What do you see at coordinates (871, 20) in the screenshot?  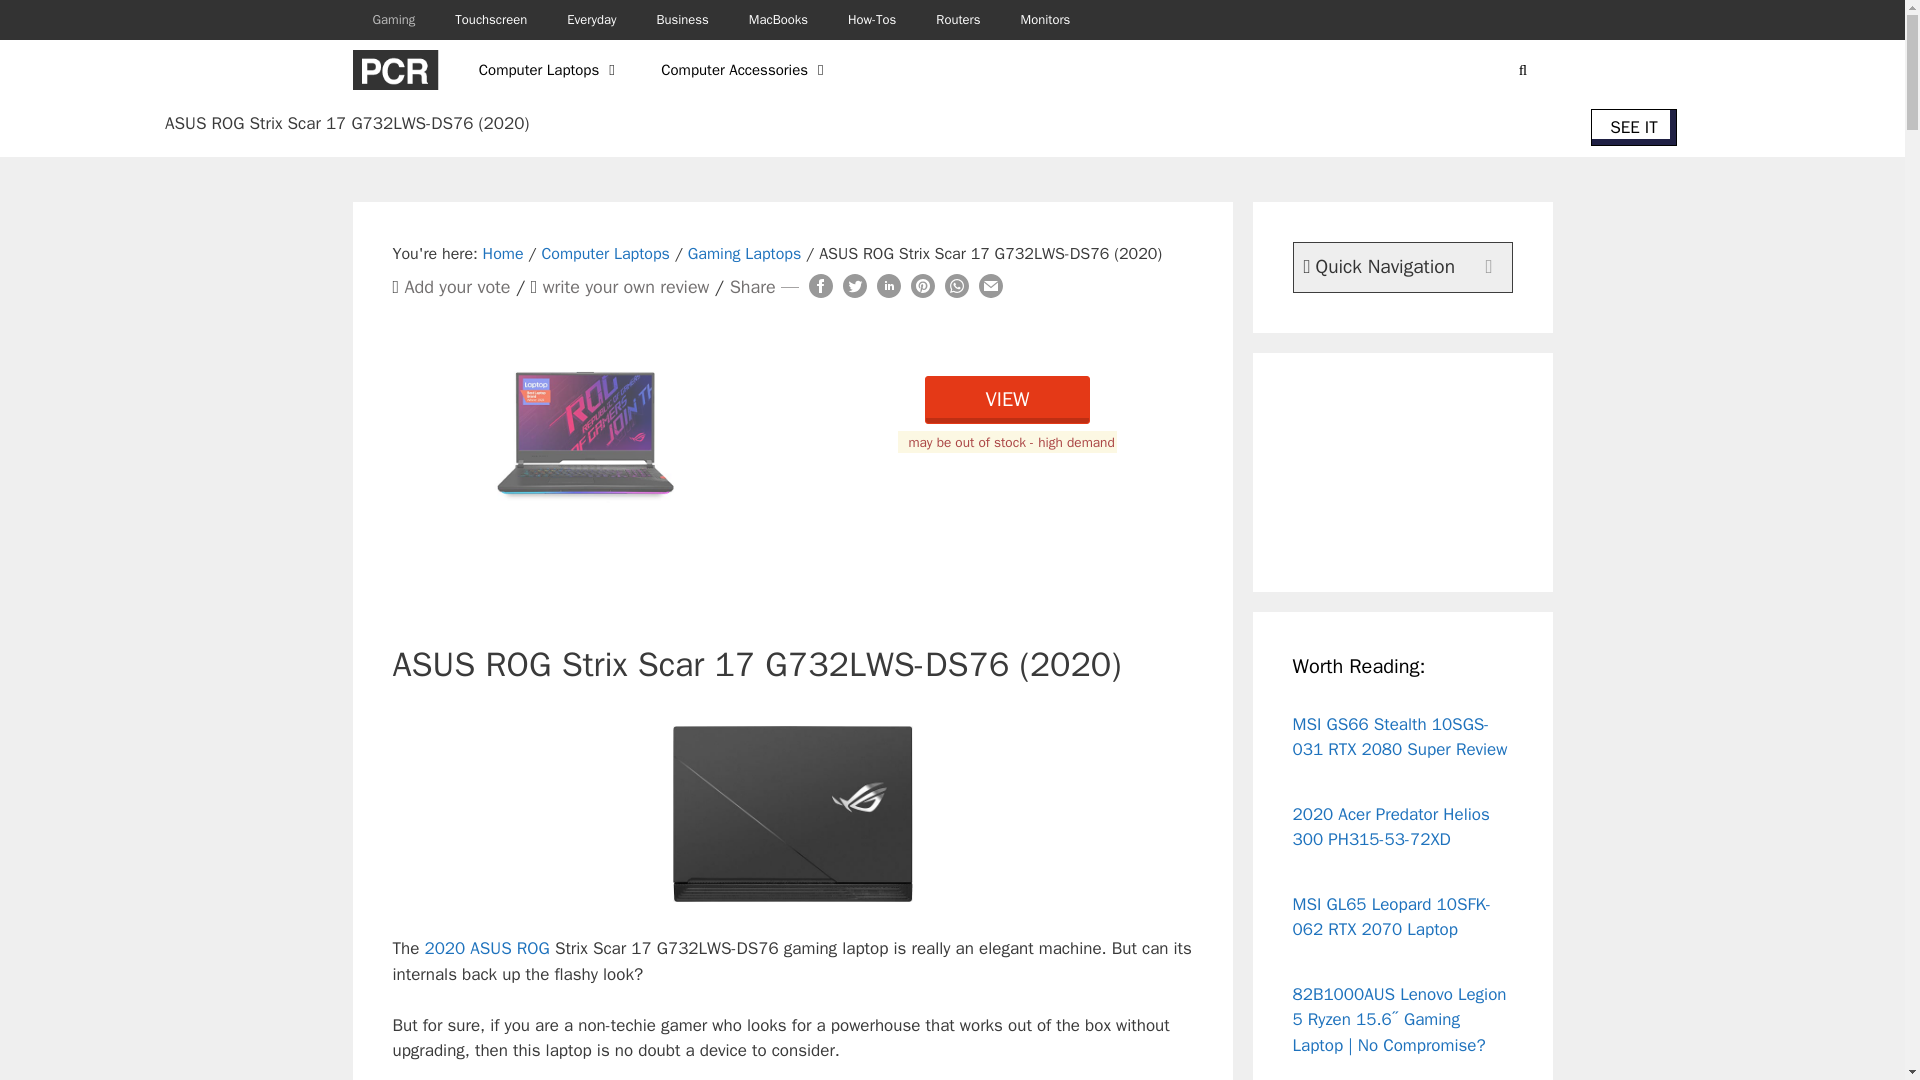 I see `How-Tos` at bounding box center [871, 20].